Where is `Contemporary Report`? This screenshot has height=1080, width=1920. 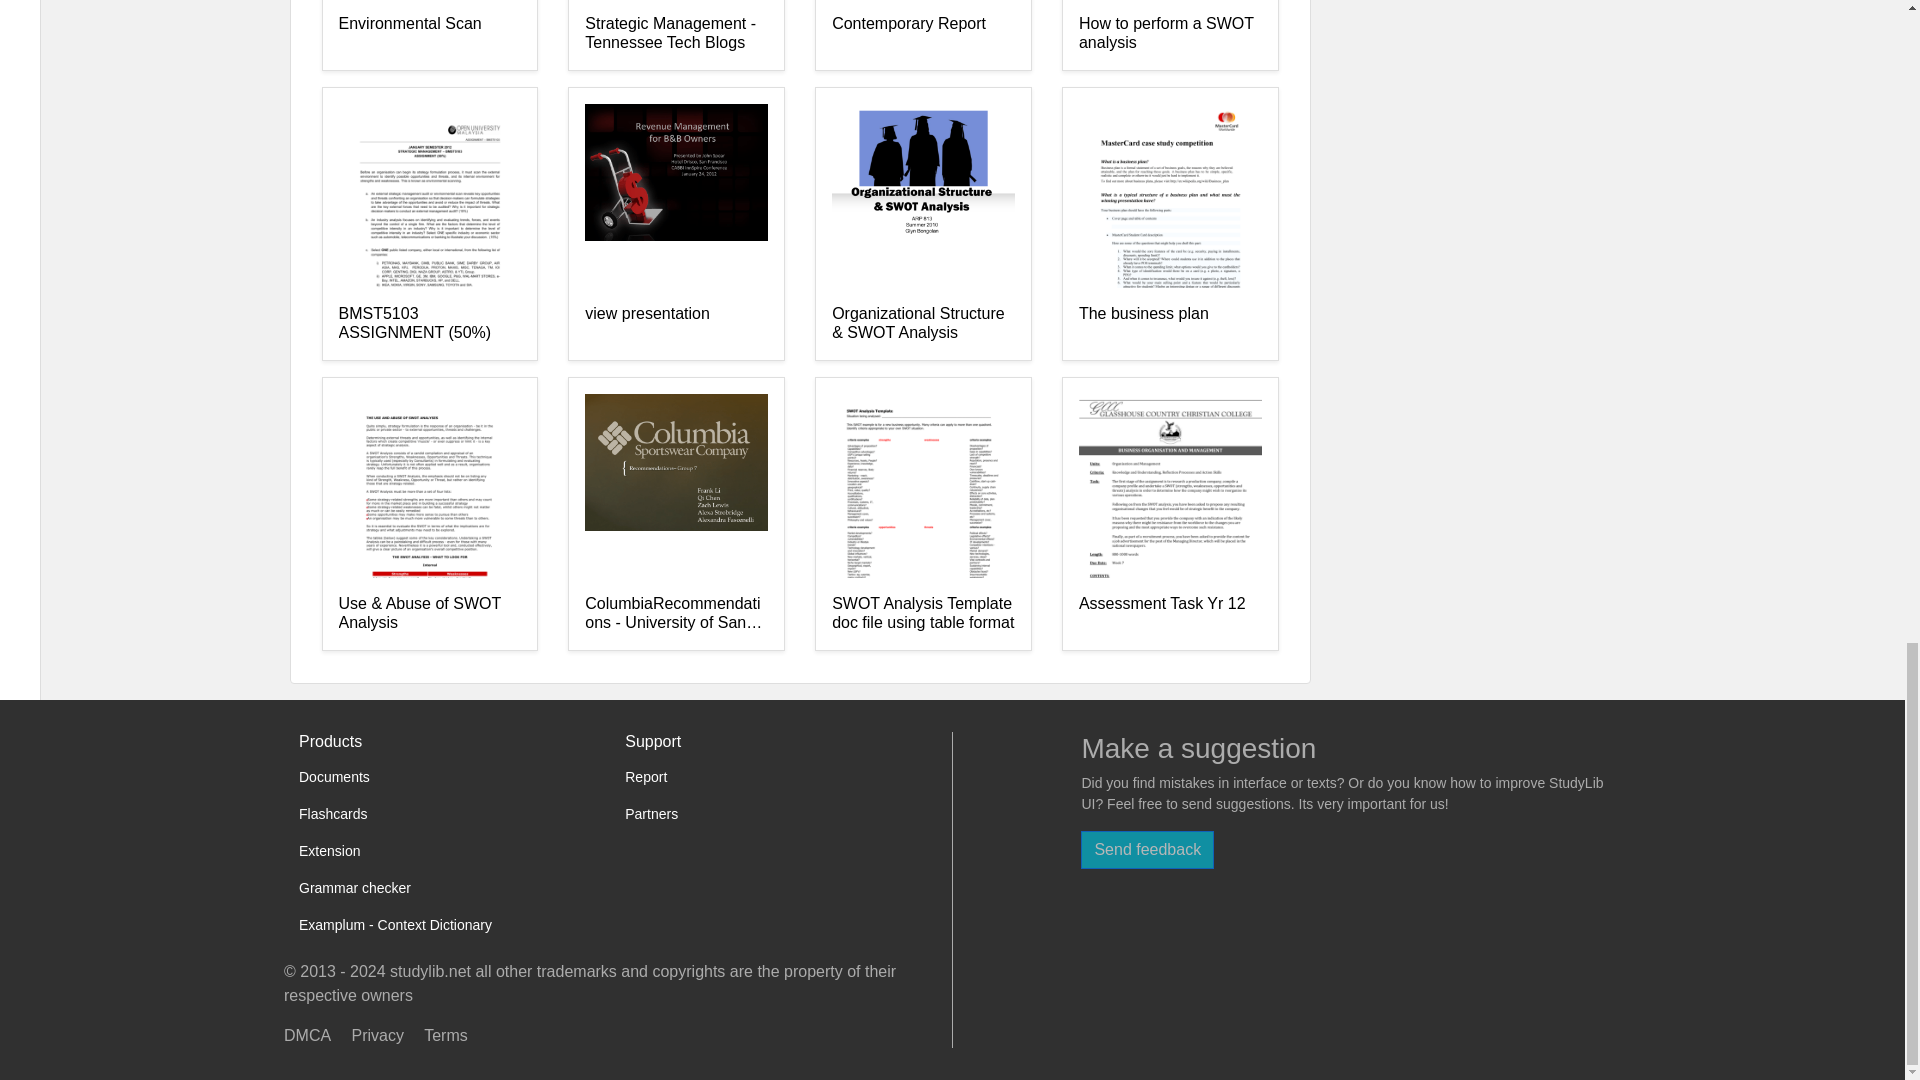 Contemporary Report is located at coordinates (923, 34).